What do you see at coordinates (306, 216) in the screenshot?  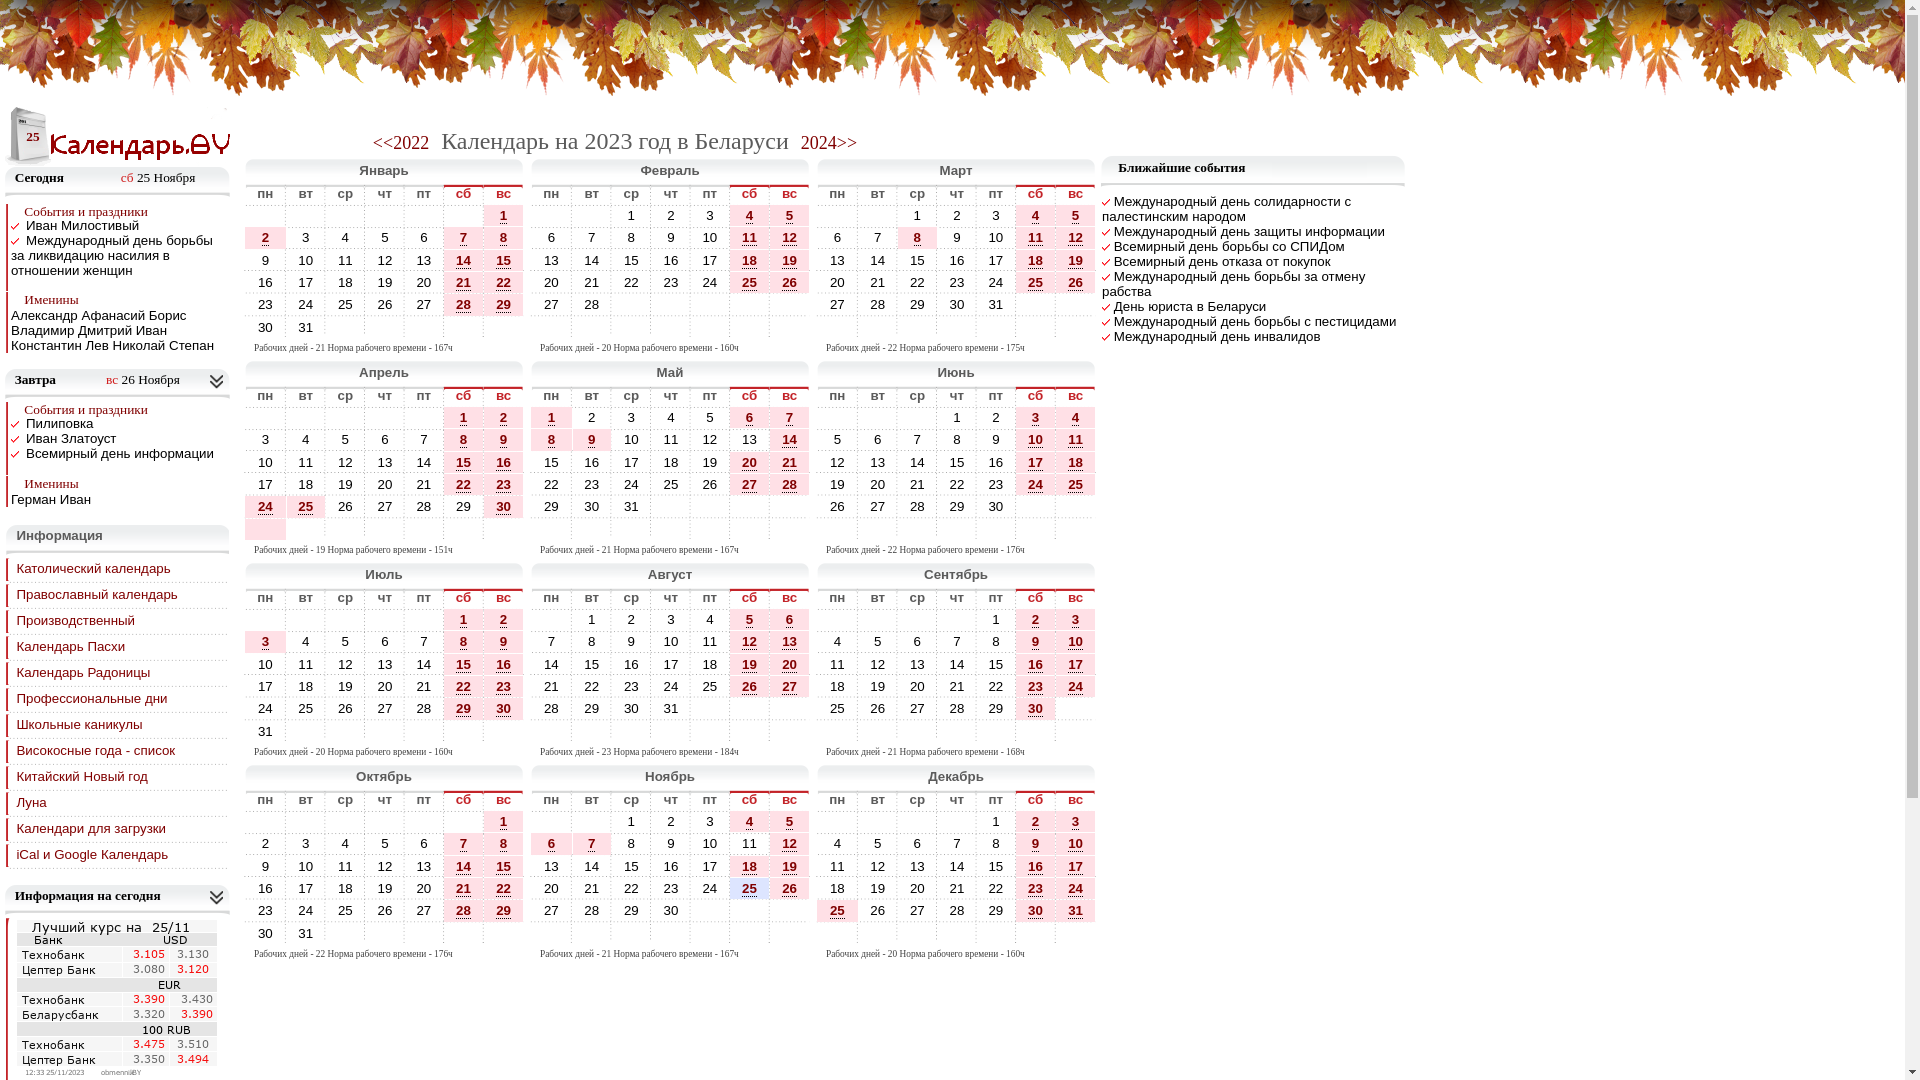 I see ` ` at bounding box center [306, 216].